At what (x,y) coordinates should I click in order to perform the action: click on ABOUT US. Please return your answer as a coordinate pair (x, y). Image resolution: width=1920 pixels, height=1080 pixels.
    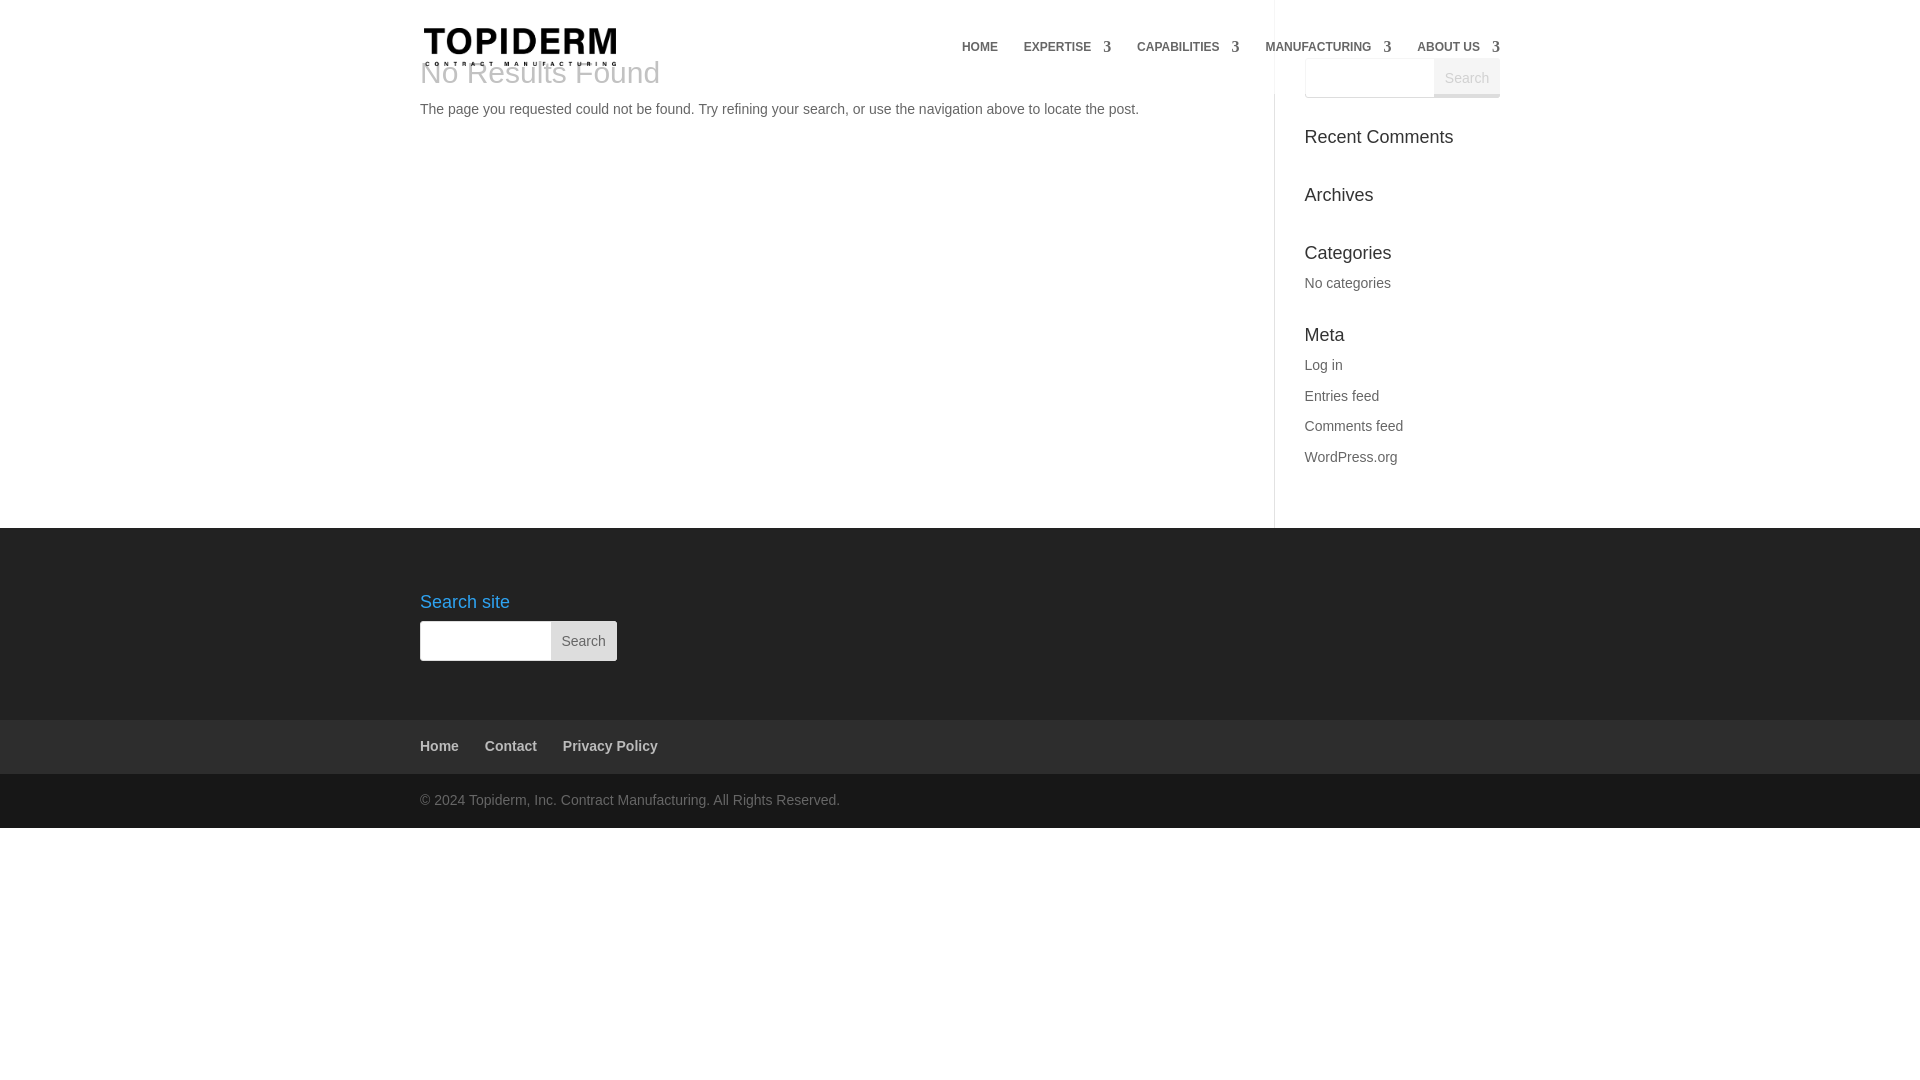
    Looking at the image, I should click on (1458, 66).